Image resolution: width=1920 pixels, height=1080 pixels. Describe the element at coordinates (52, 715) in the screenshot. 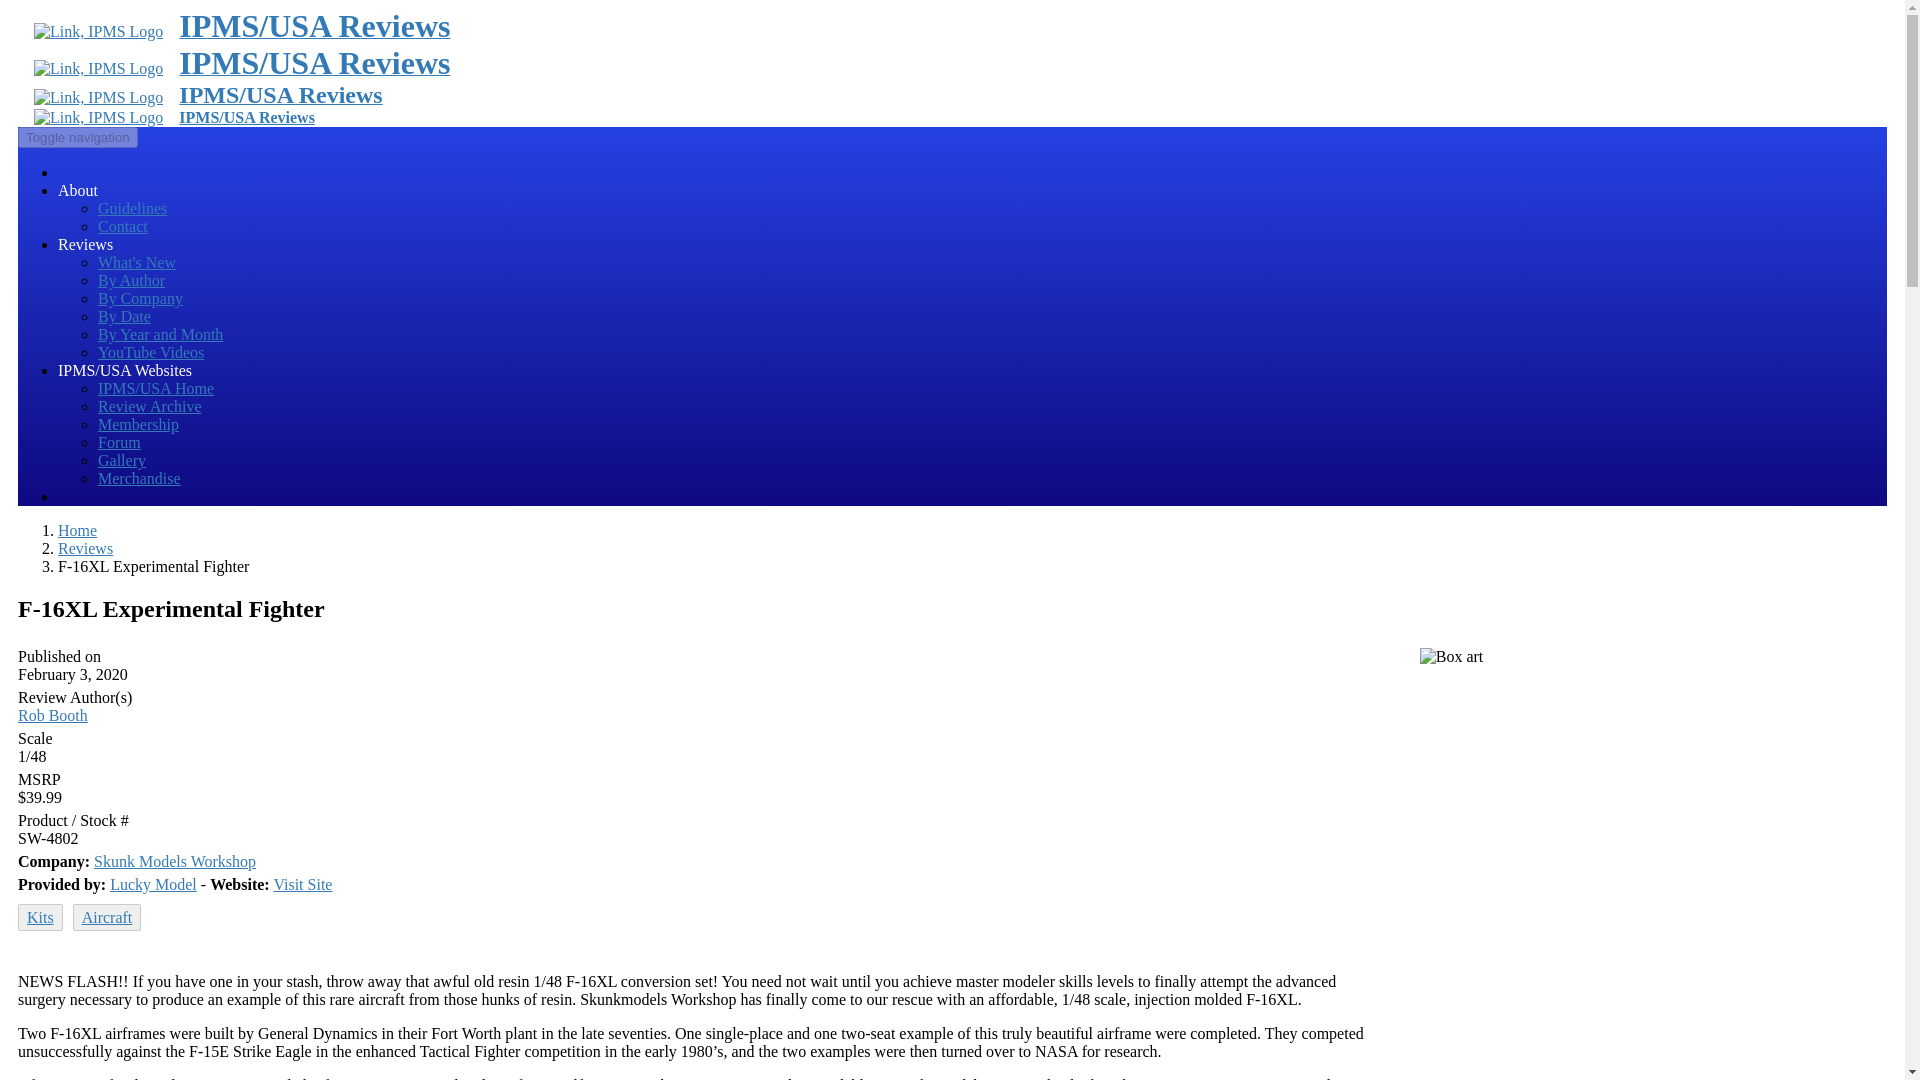

I see `Rob Booth` at that location.